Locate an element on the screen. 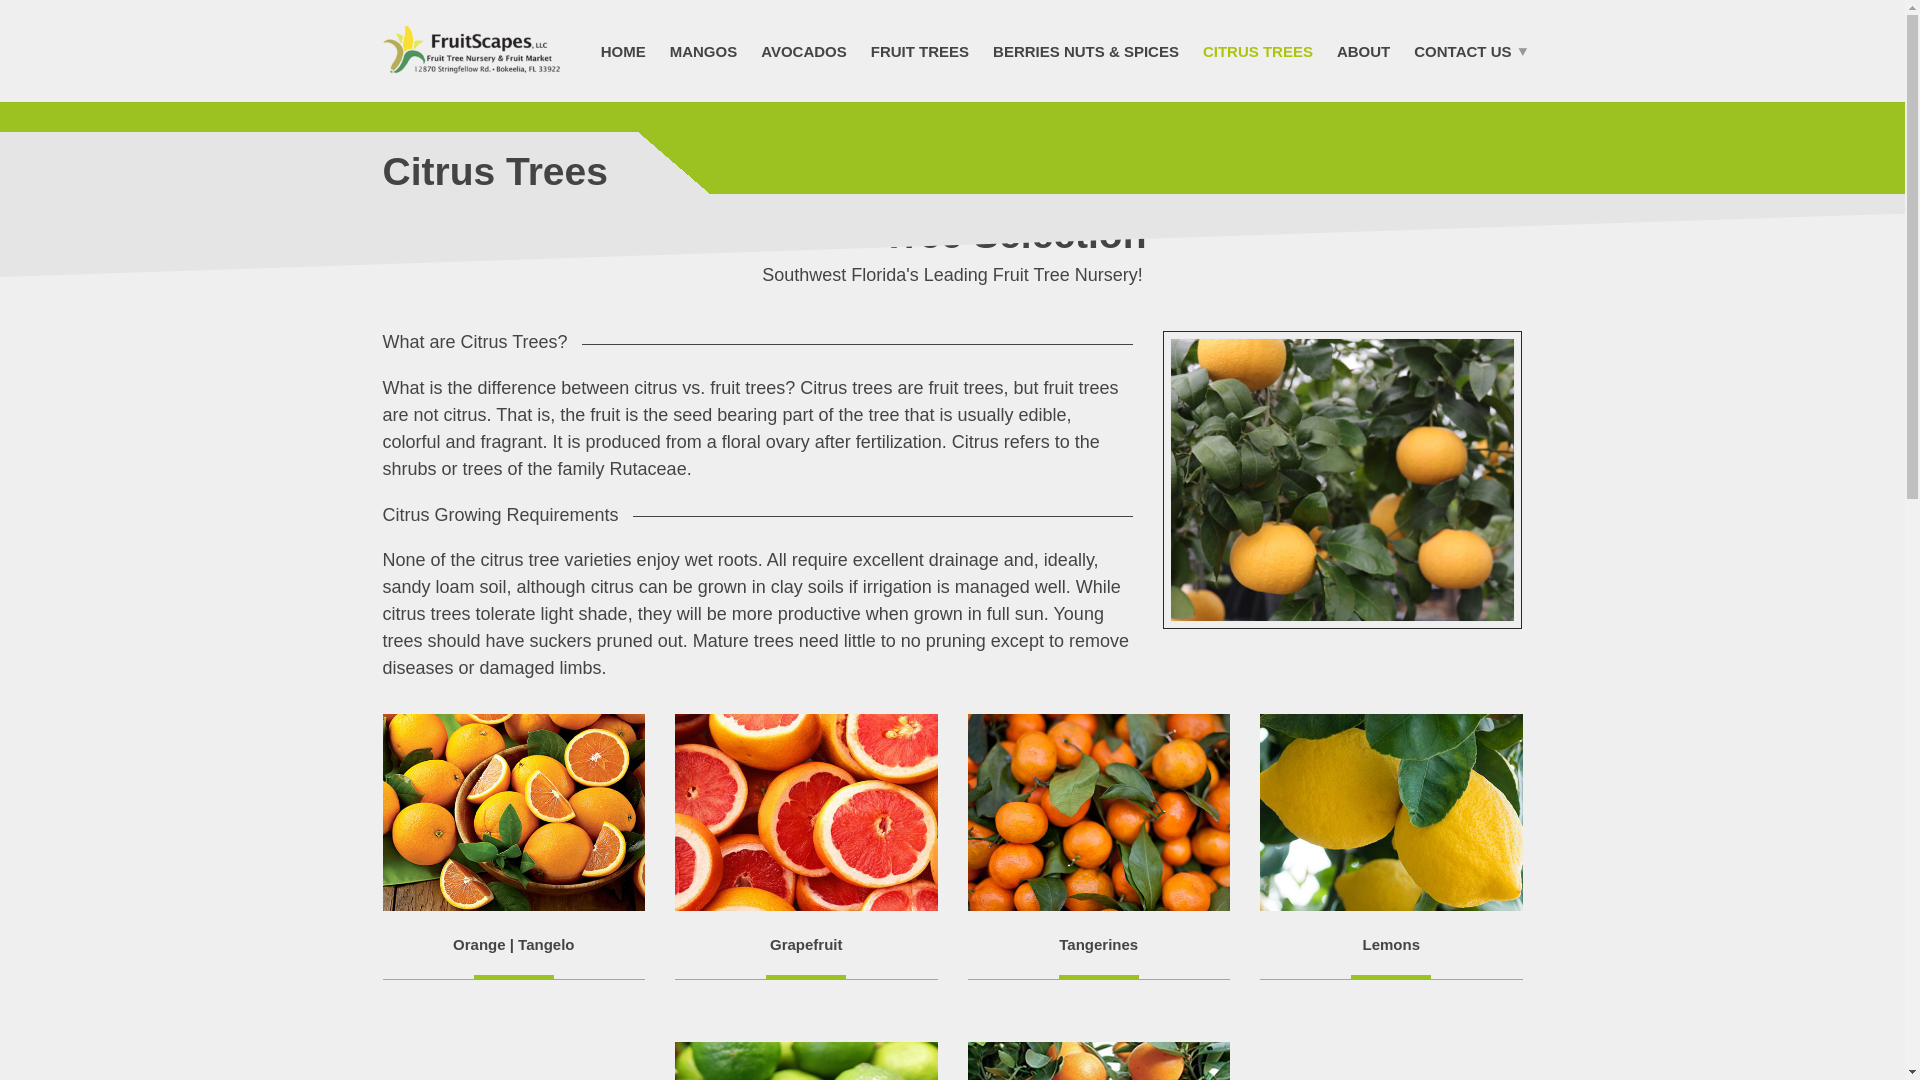  About is located at coordinates (1362, 50).